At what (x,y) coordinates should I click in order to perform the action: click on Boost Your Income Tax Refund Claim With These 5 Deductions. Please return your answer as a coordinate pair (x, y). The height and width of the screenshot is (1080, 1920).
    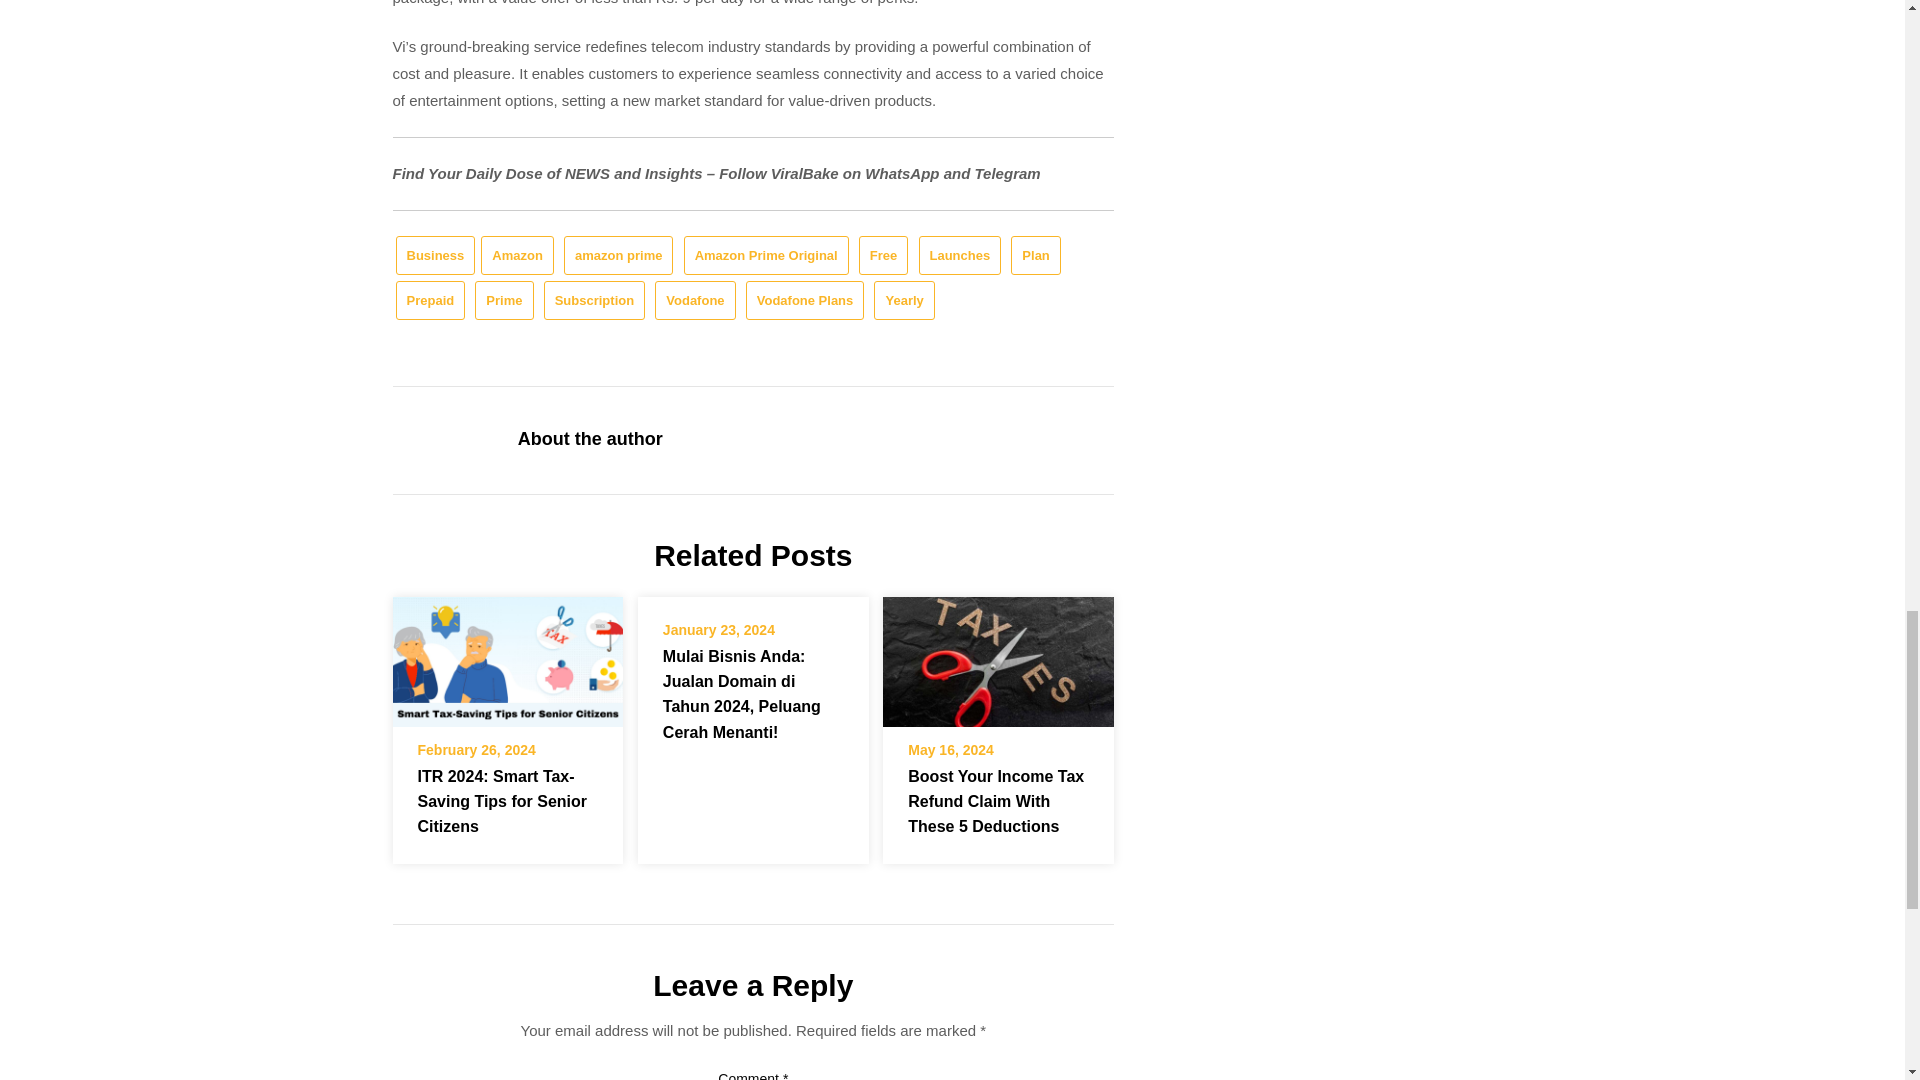
    Looking at the image, I should click on (998, 655).